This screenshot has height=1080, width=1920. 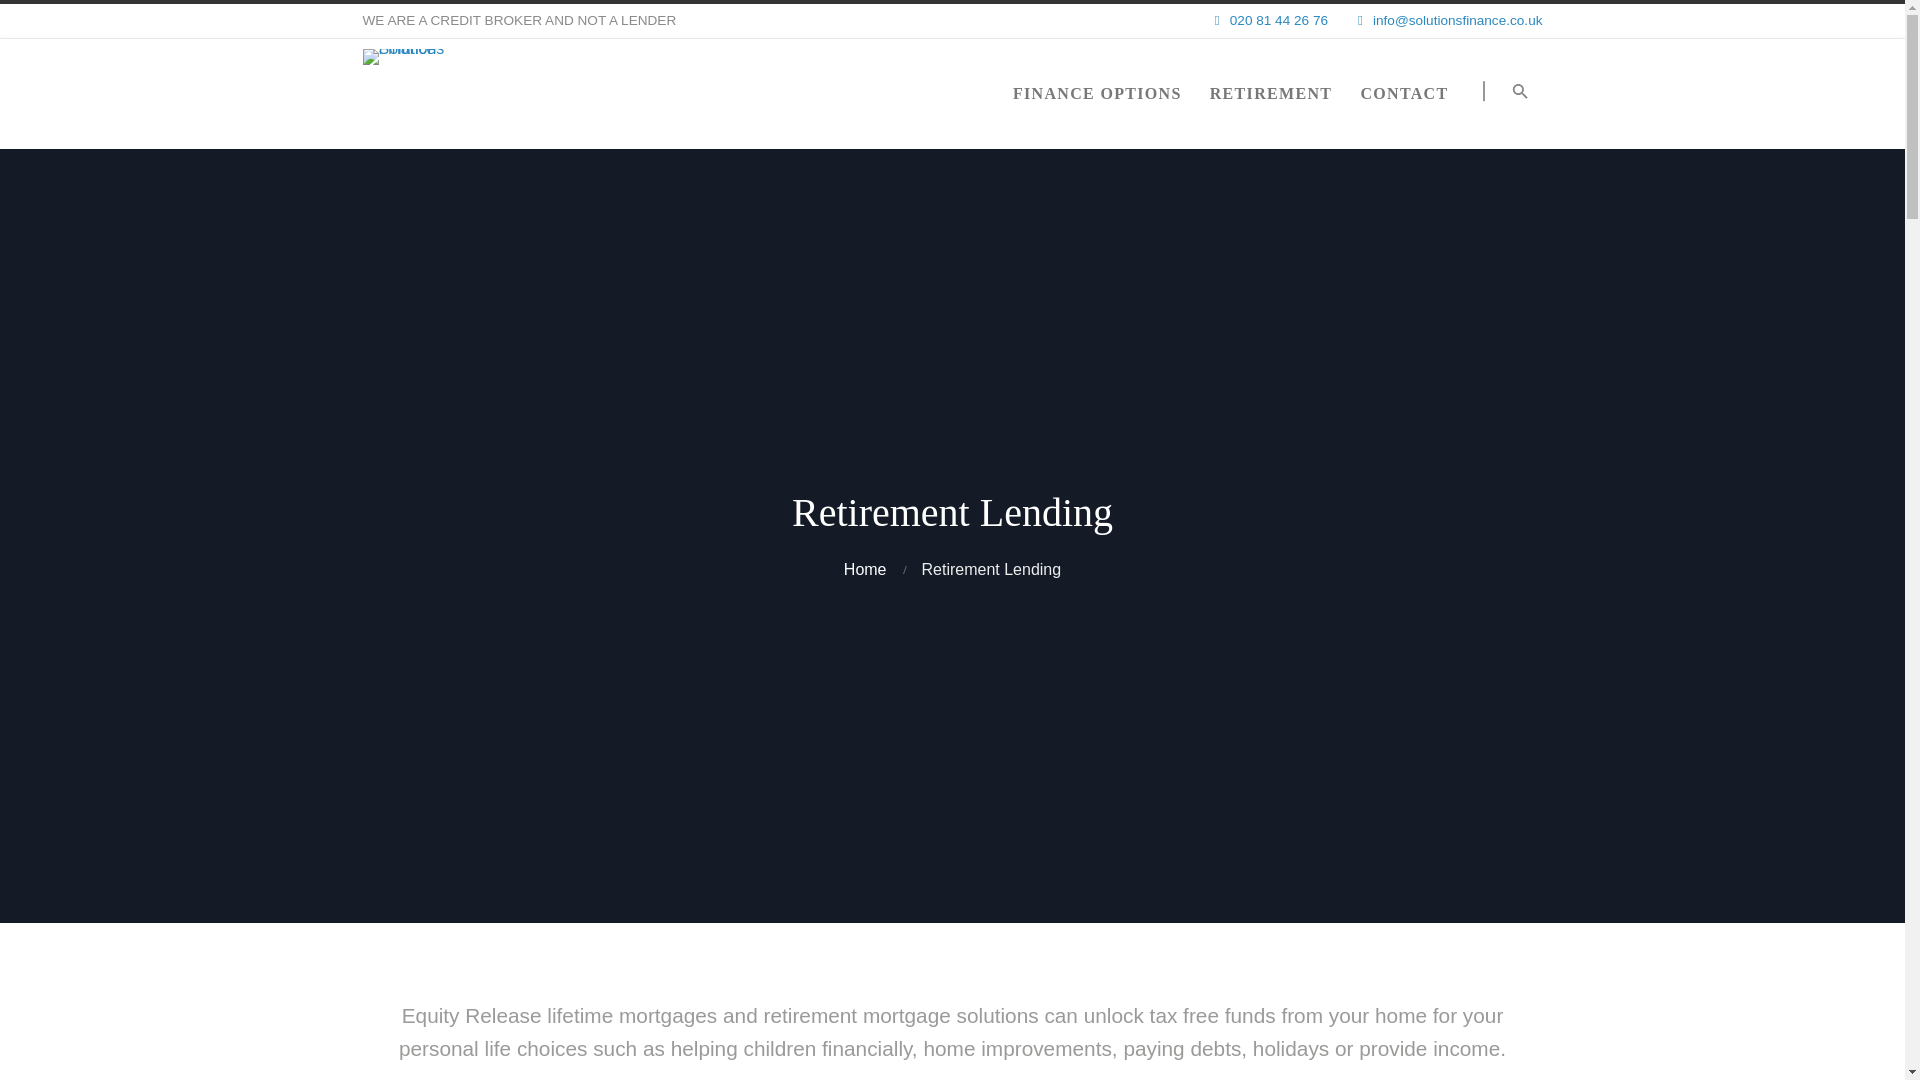 What do you see at coordinates (1266, 20) in the screenshot?
I see `Phone` at bounding box center [1266, 20].